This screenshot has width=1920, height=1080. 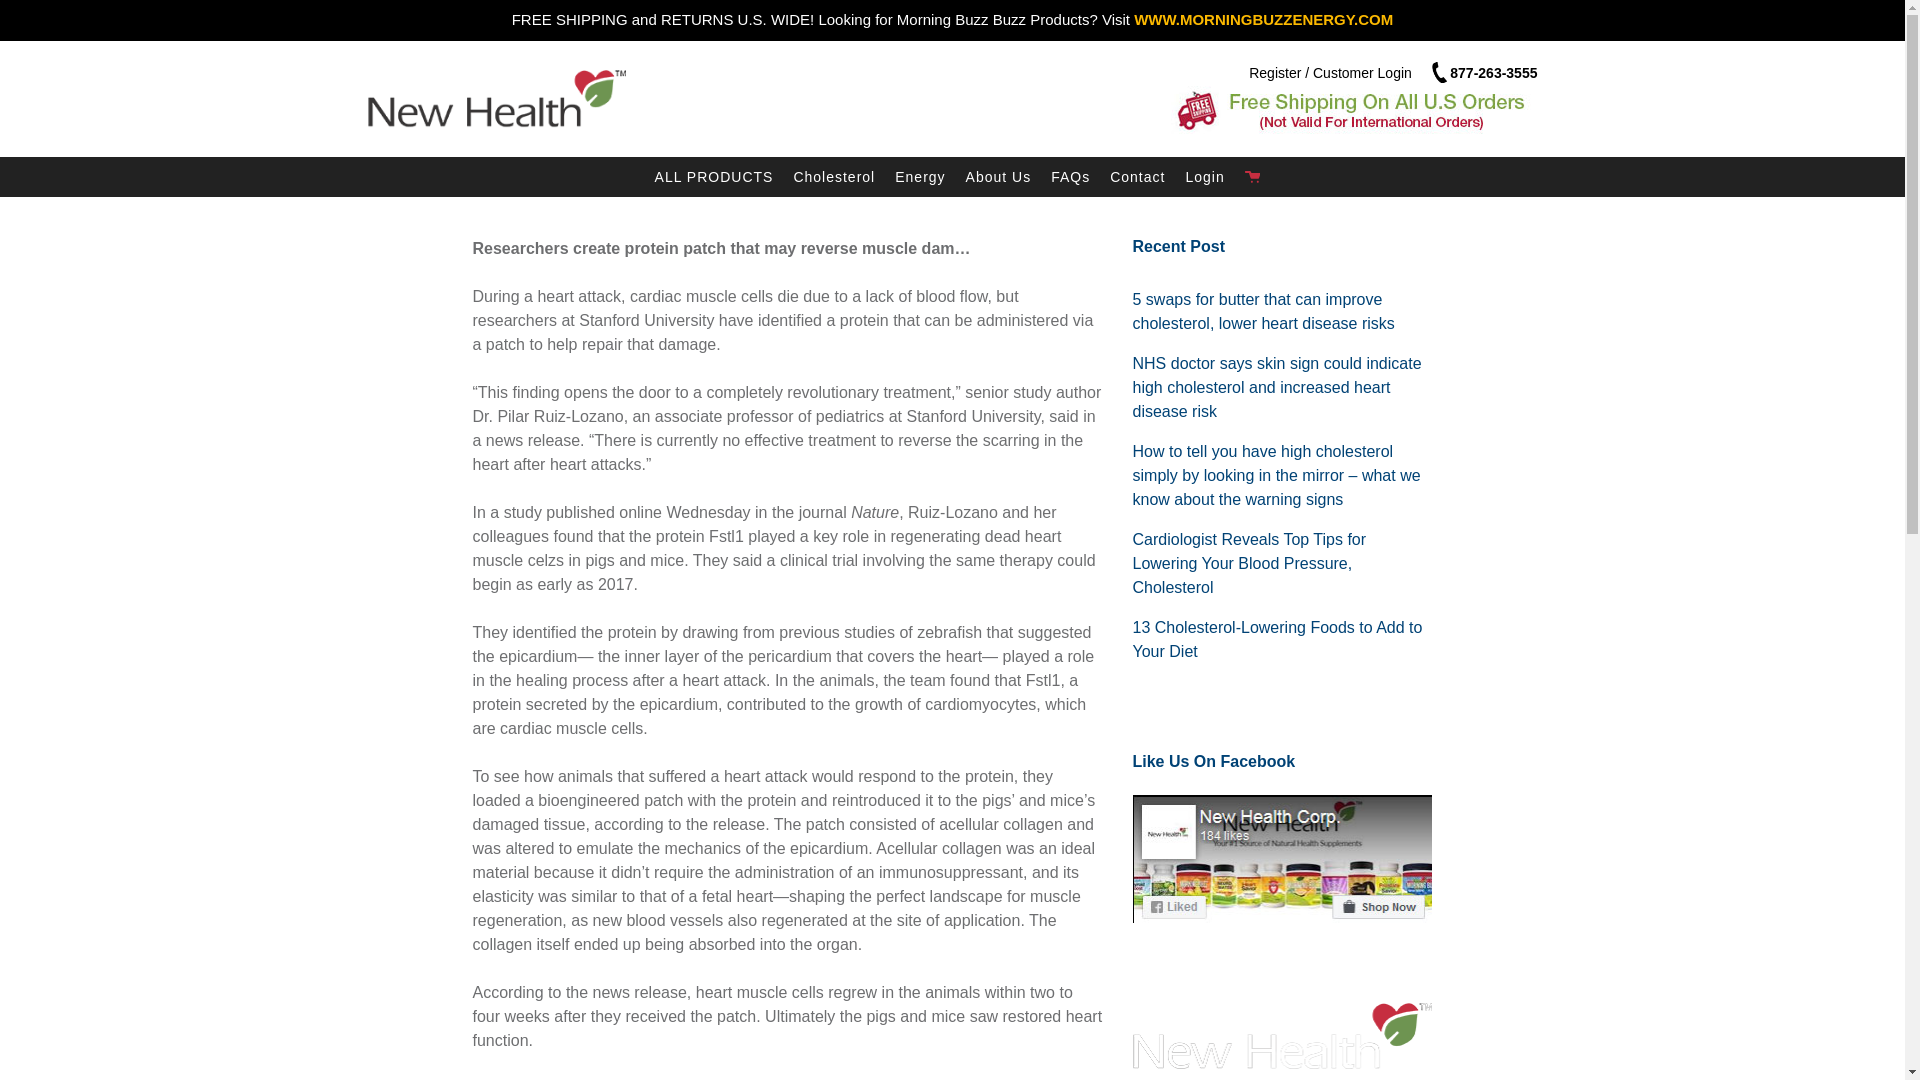 I want to click on Login, so click(x=1204, y=176).